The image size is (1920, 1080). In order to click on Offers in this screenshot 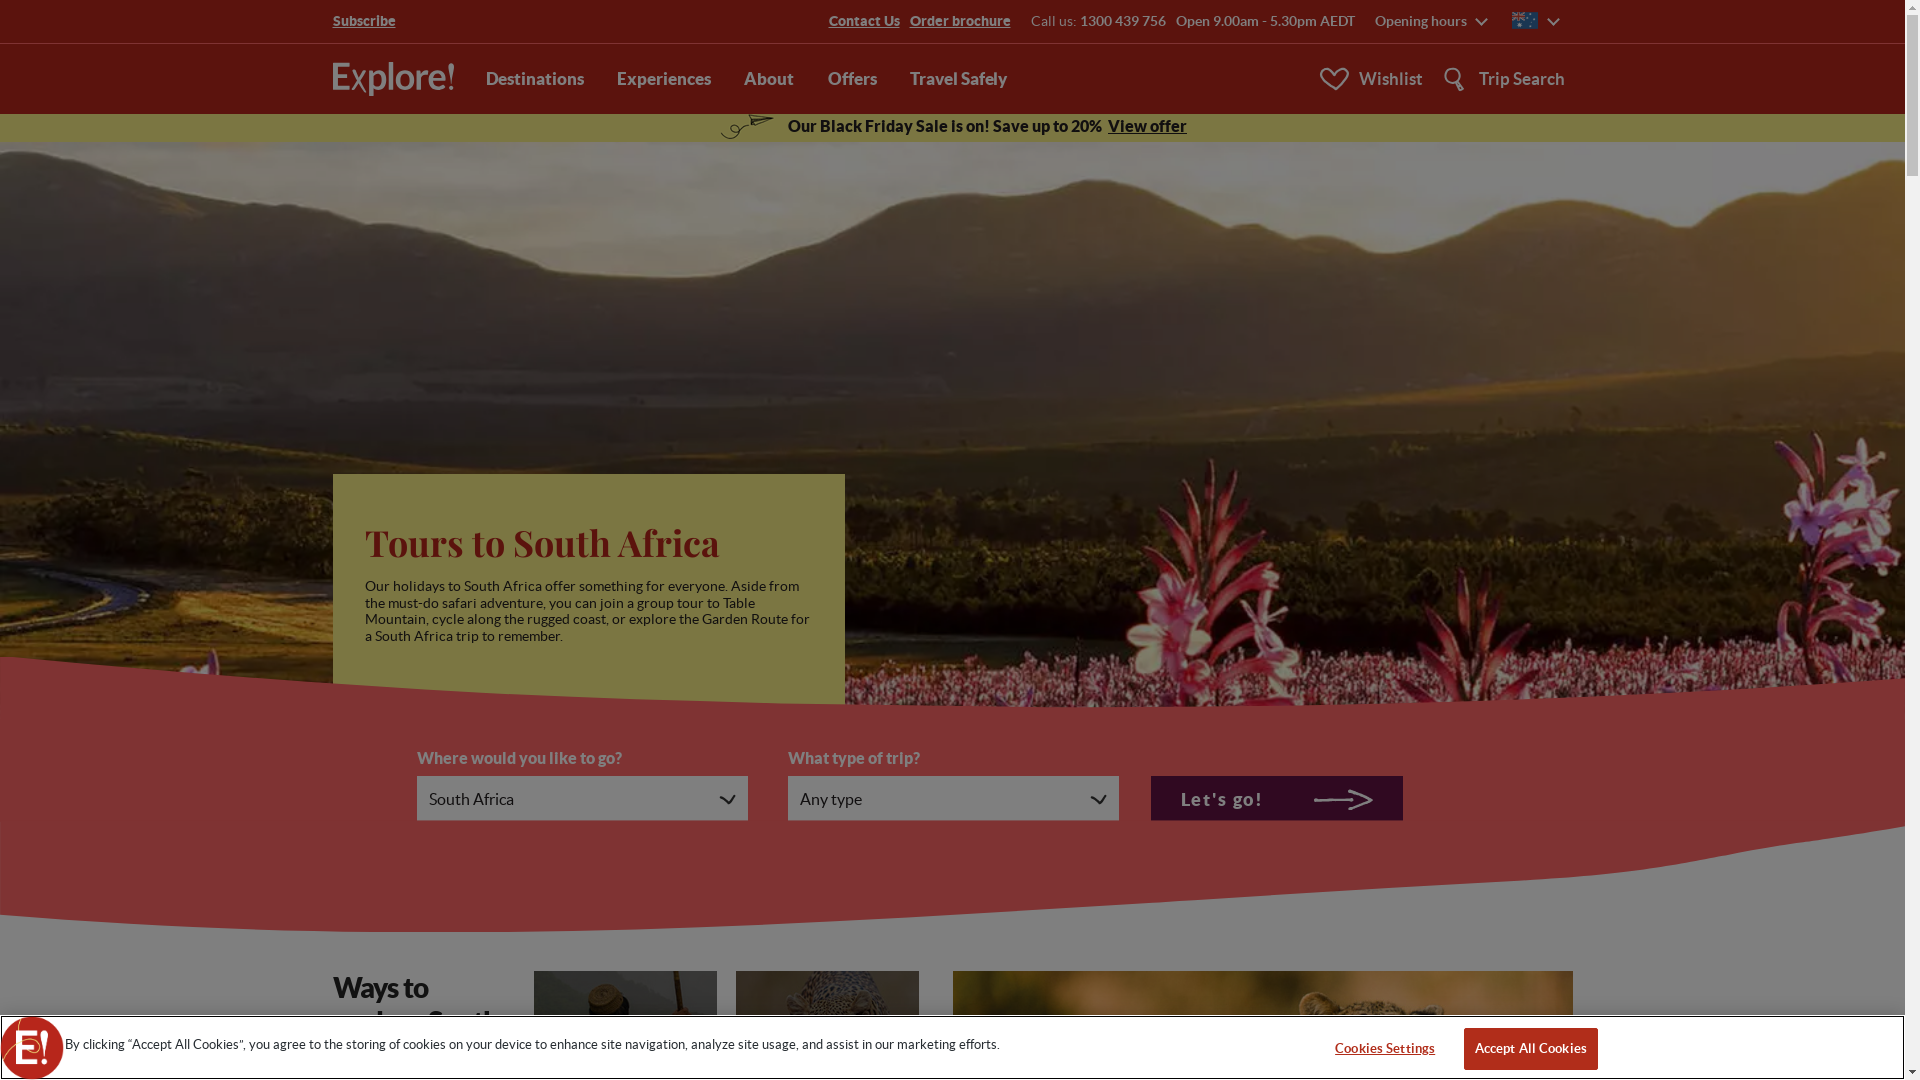, I will do `click(852, 80)`.